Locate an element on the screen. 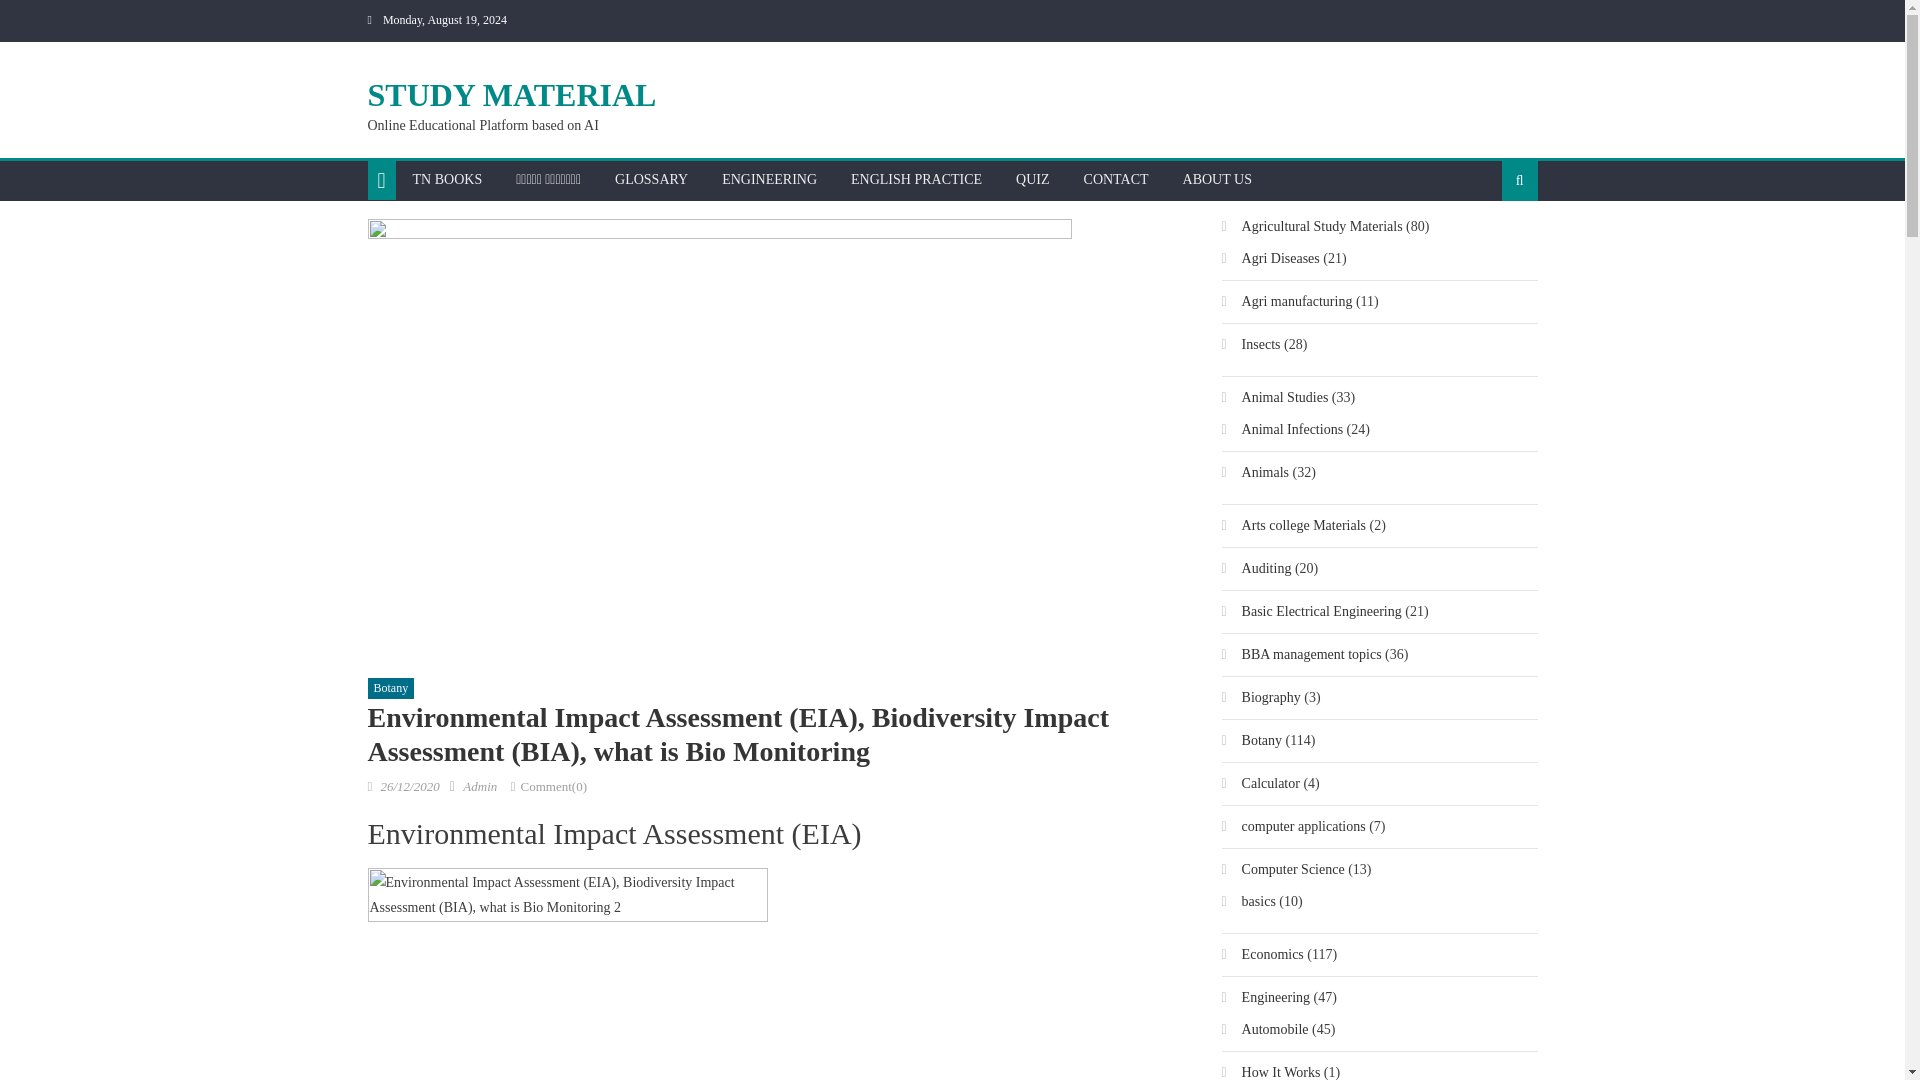 This screenshot has height=1080, width=1920. Botany is located at coordinates (391, 688).